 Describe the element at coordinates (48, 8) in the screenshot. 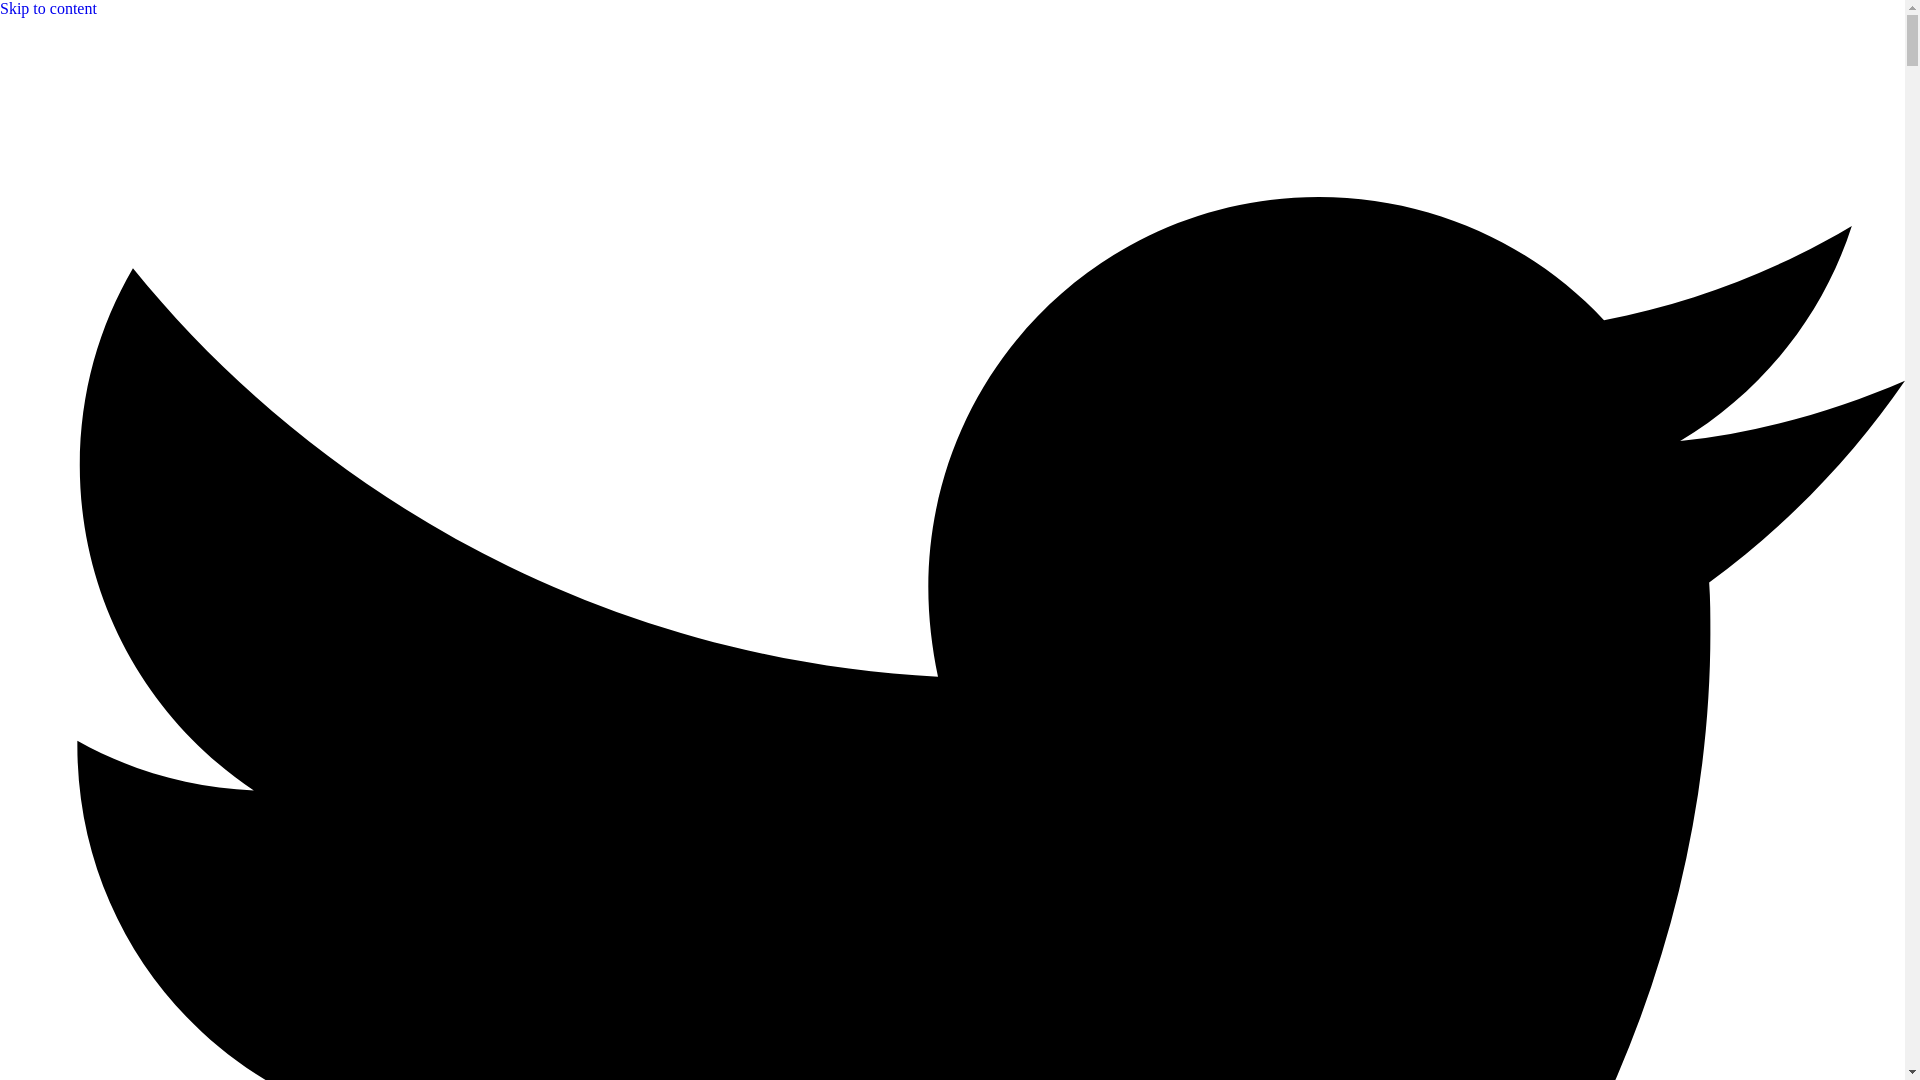

I see `Skip to content` at that location.